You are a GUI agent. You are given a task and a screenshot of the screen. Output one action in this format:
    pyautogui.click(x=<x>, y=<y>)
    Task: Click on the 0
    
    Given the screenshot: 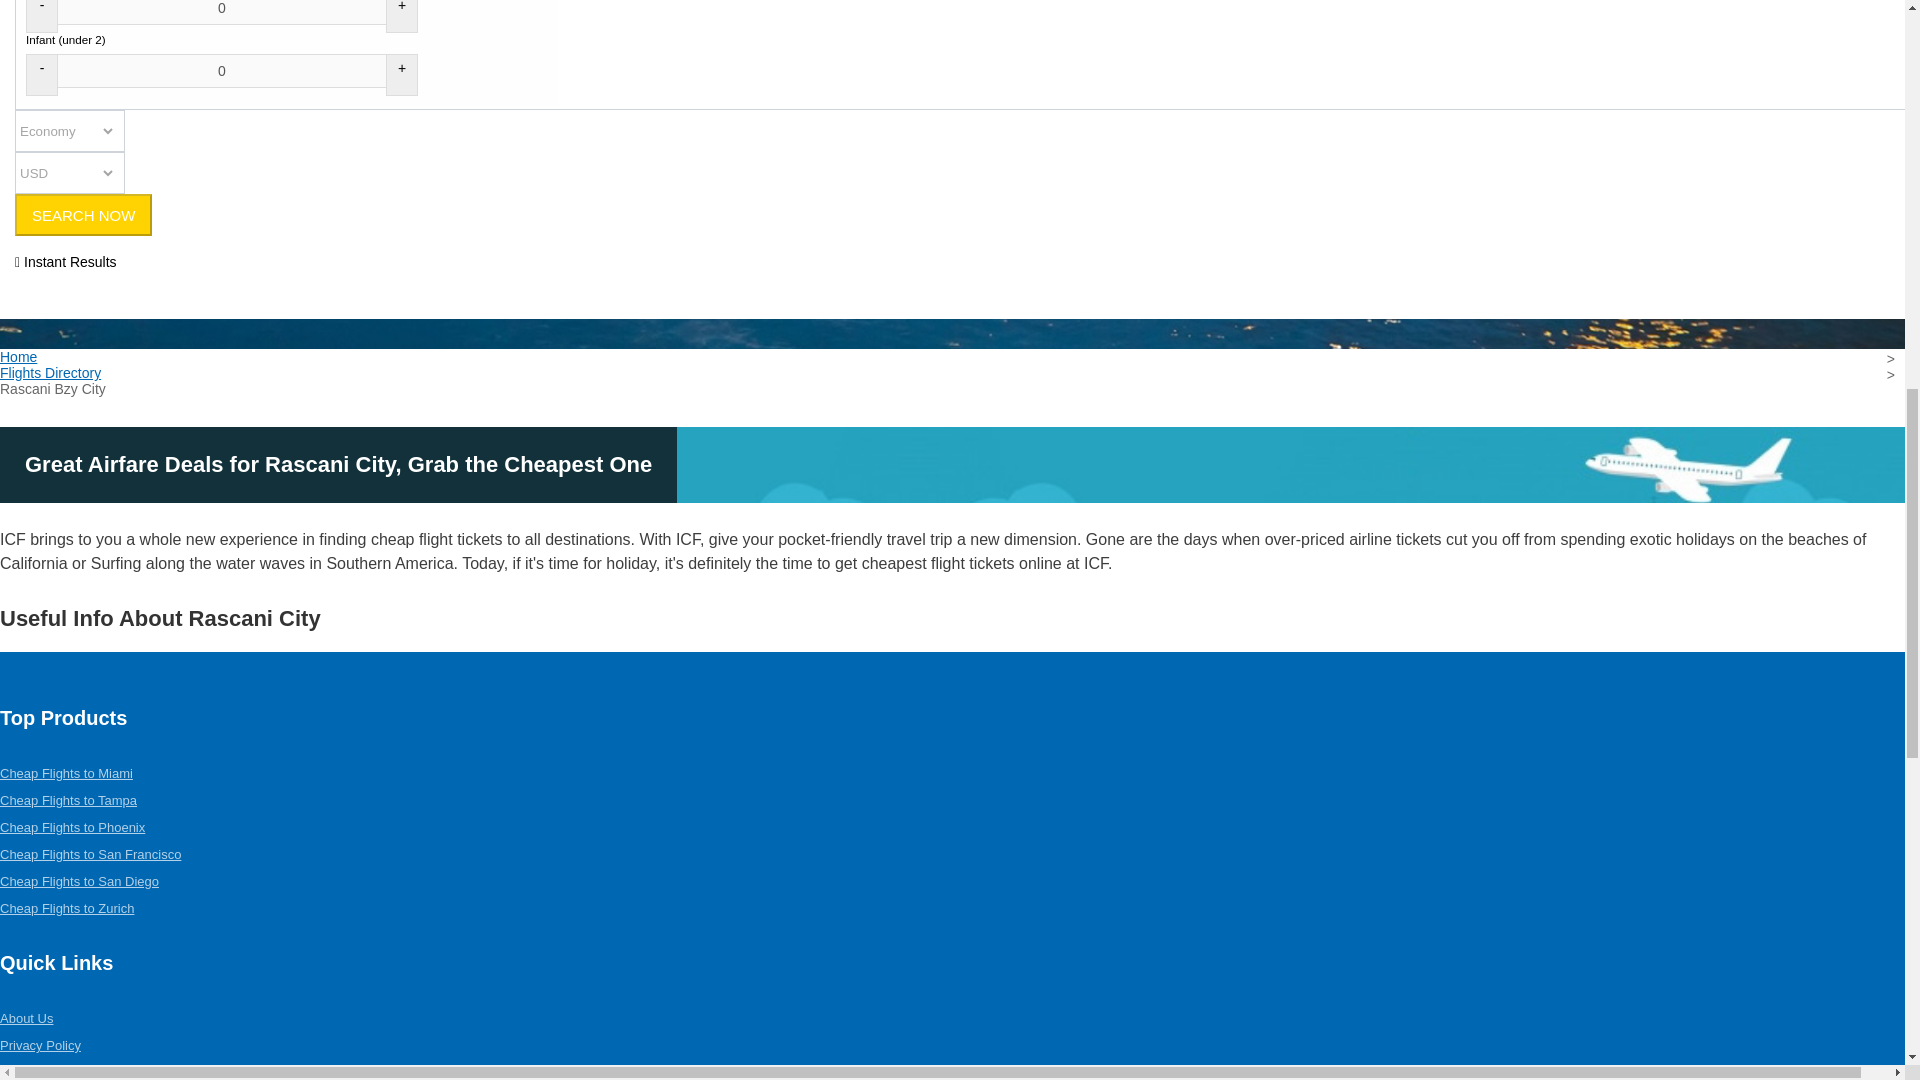 What is the action you would take?
    pyautogui.click(x=221, y=12)
    